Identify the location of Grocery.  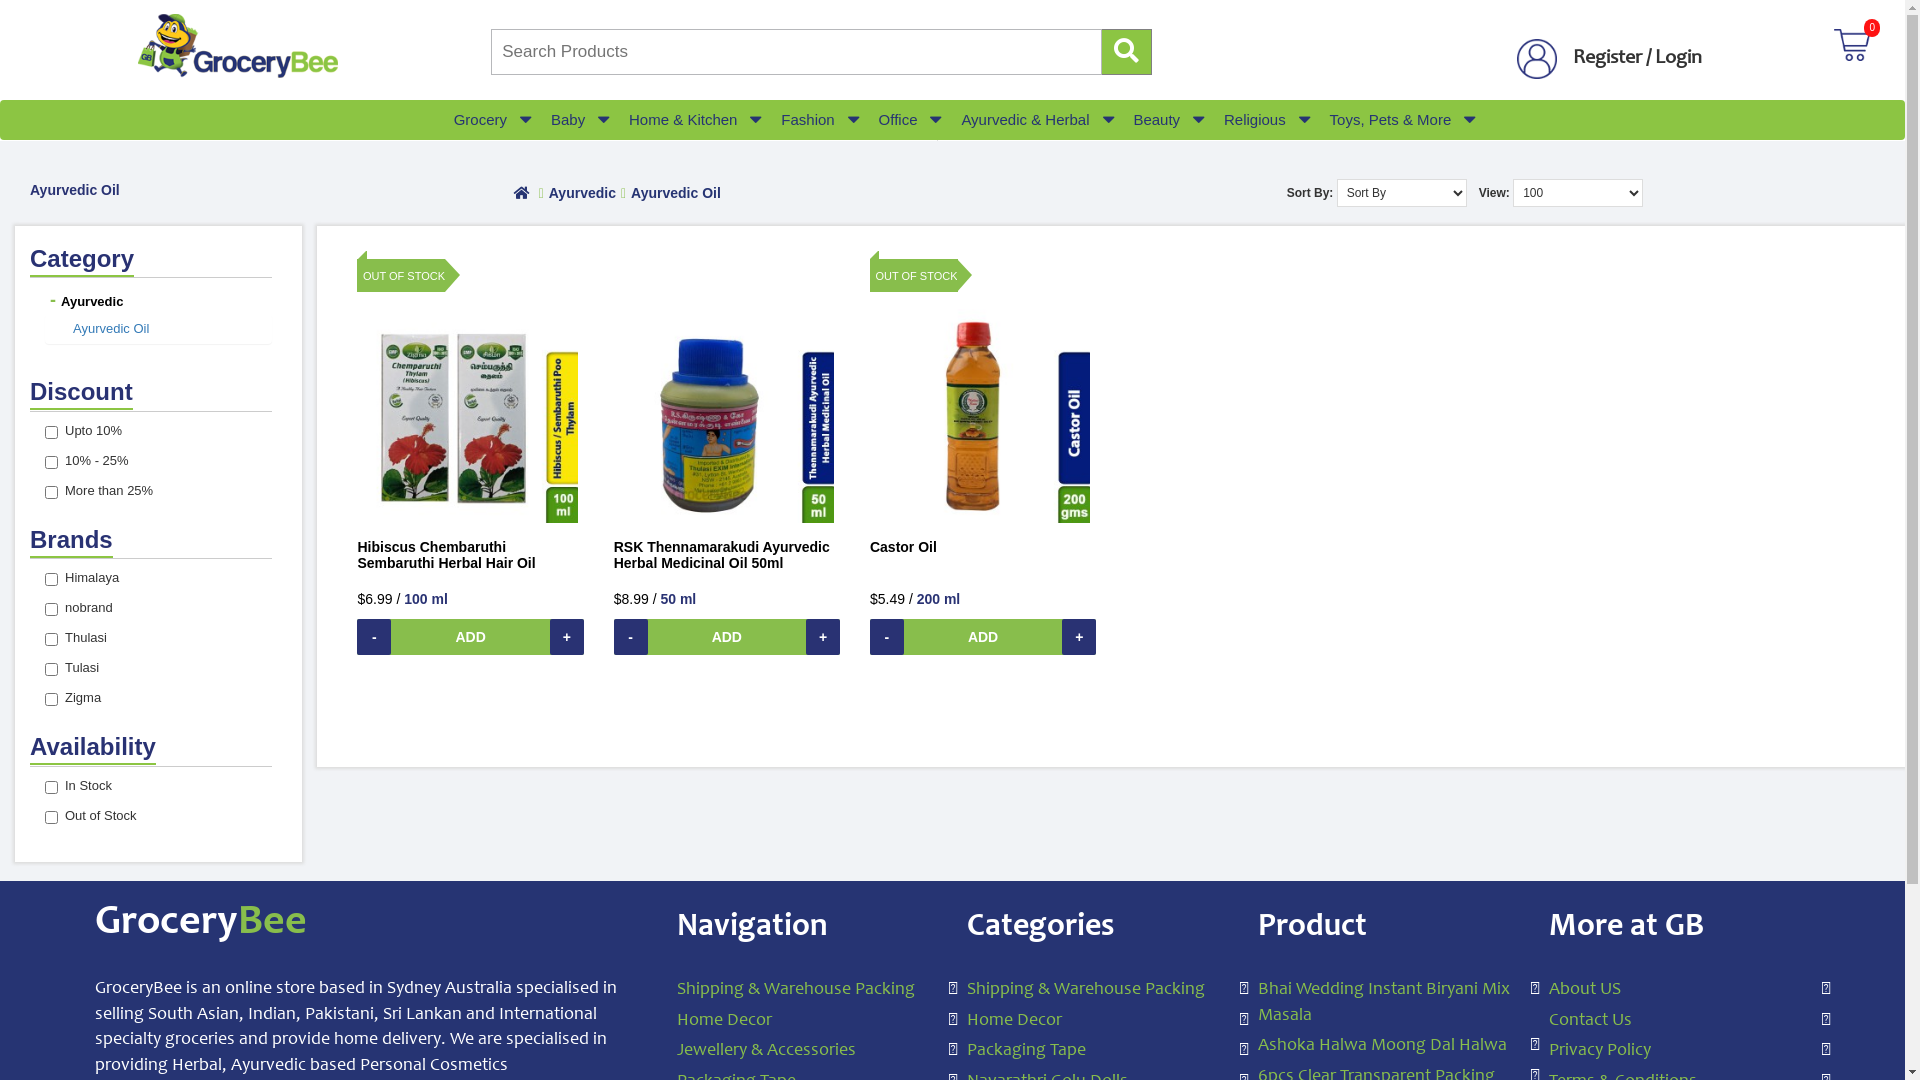
(480, 120).